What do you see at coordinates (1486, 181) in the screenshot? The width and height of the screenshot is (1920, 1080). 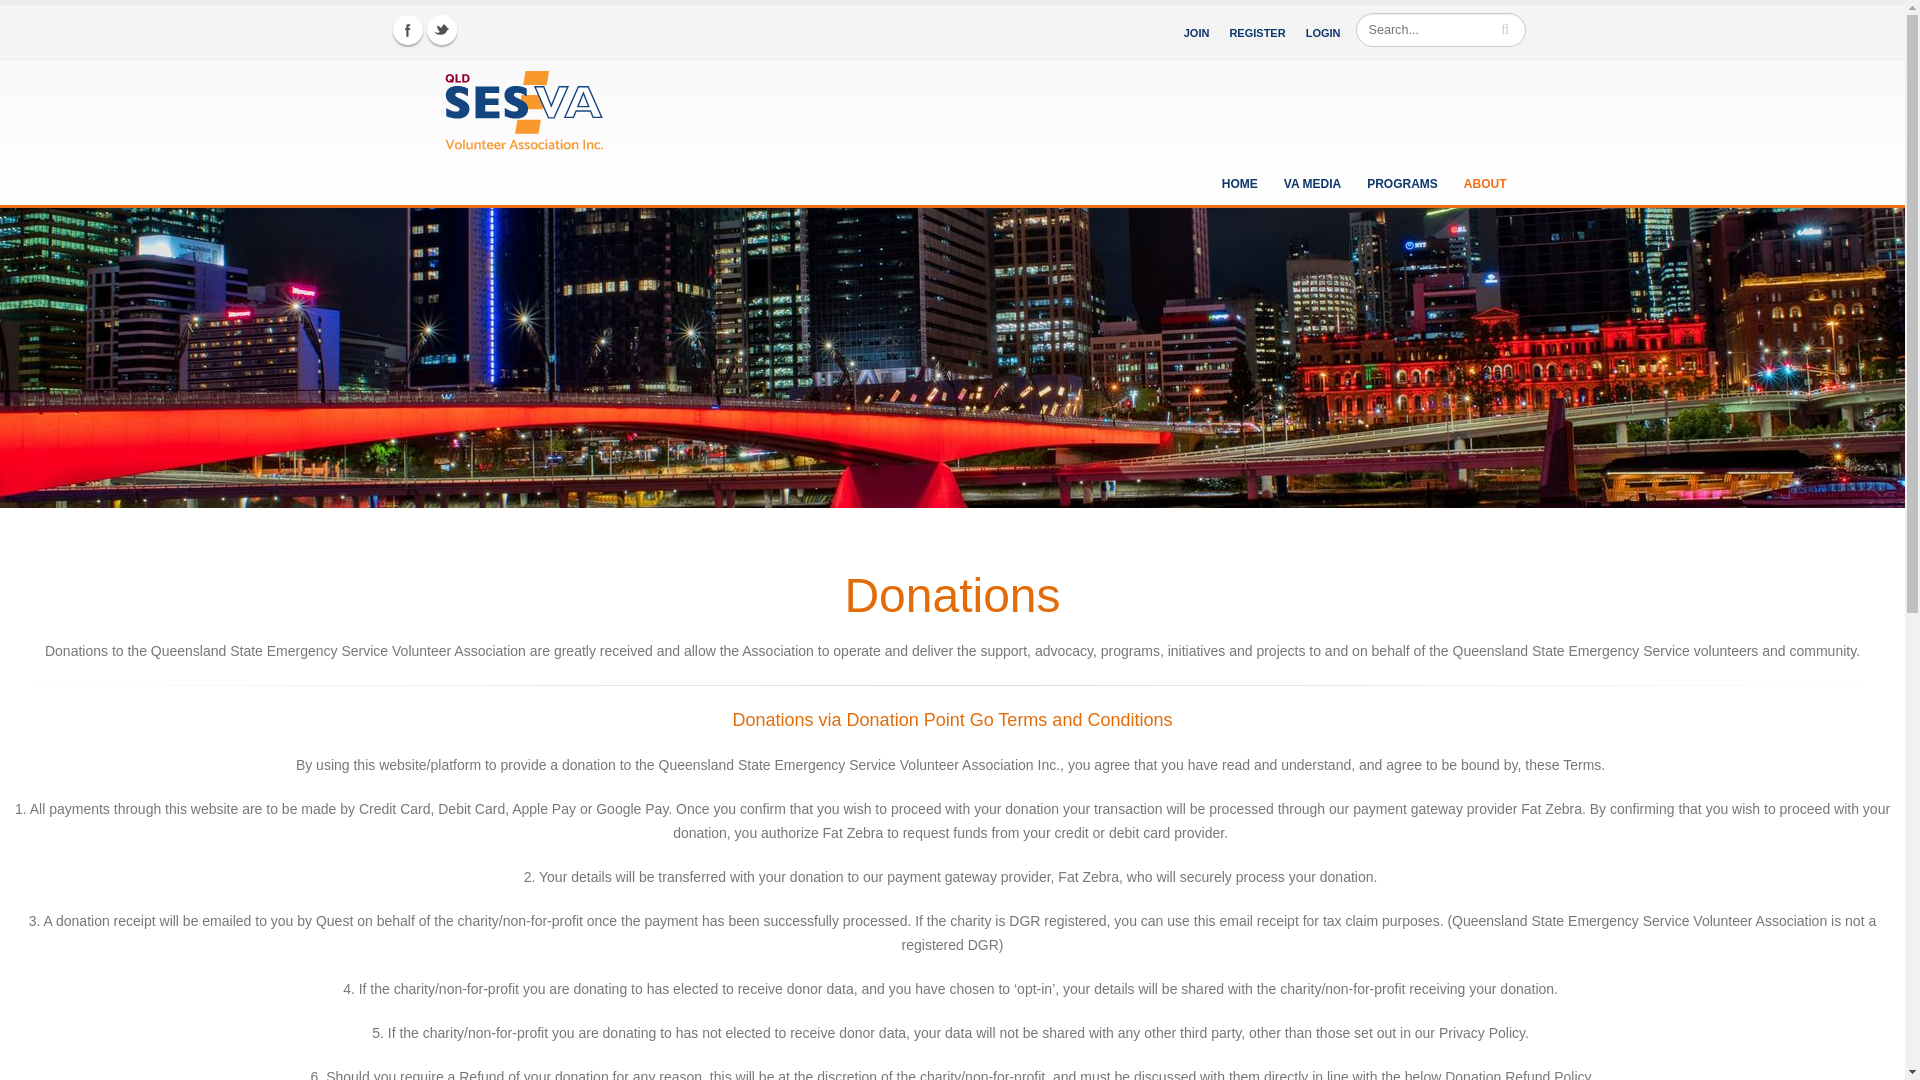 I see `ABOUT` at bounding box center [1486, 181].